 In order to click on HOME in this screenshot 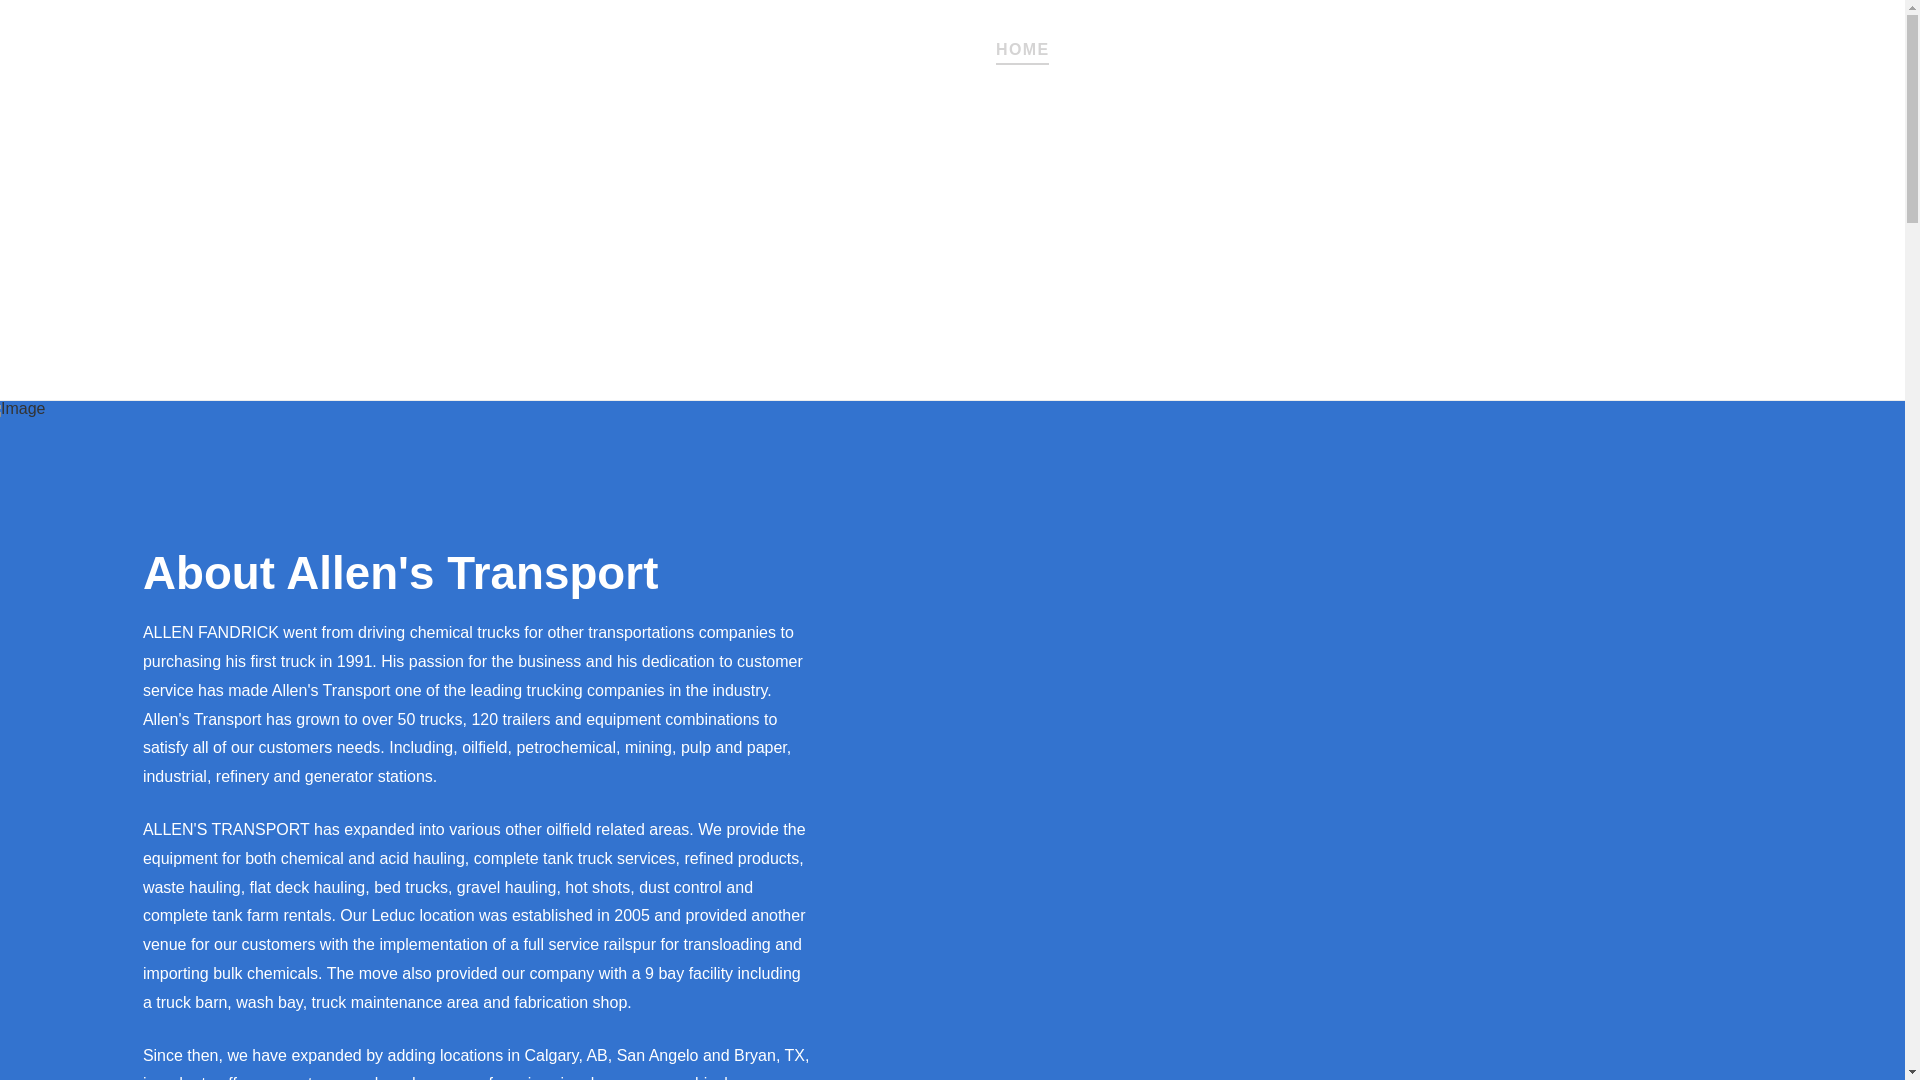, I will do `click(1022, 45)`.